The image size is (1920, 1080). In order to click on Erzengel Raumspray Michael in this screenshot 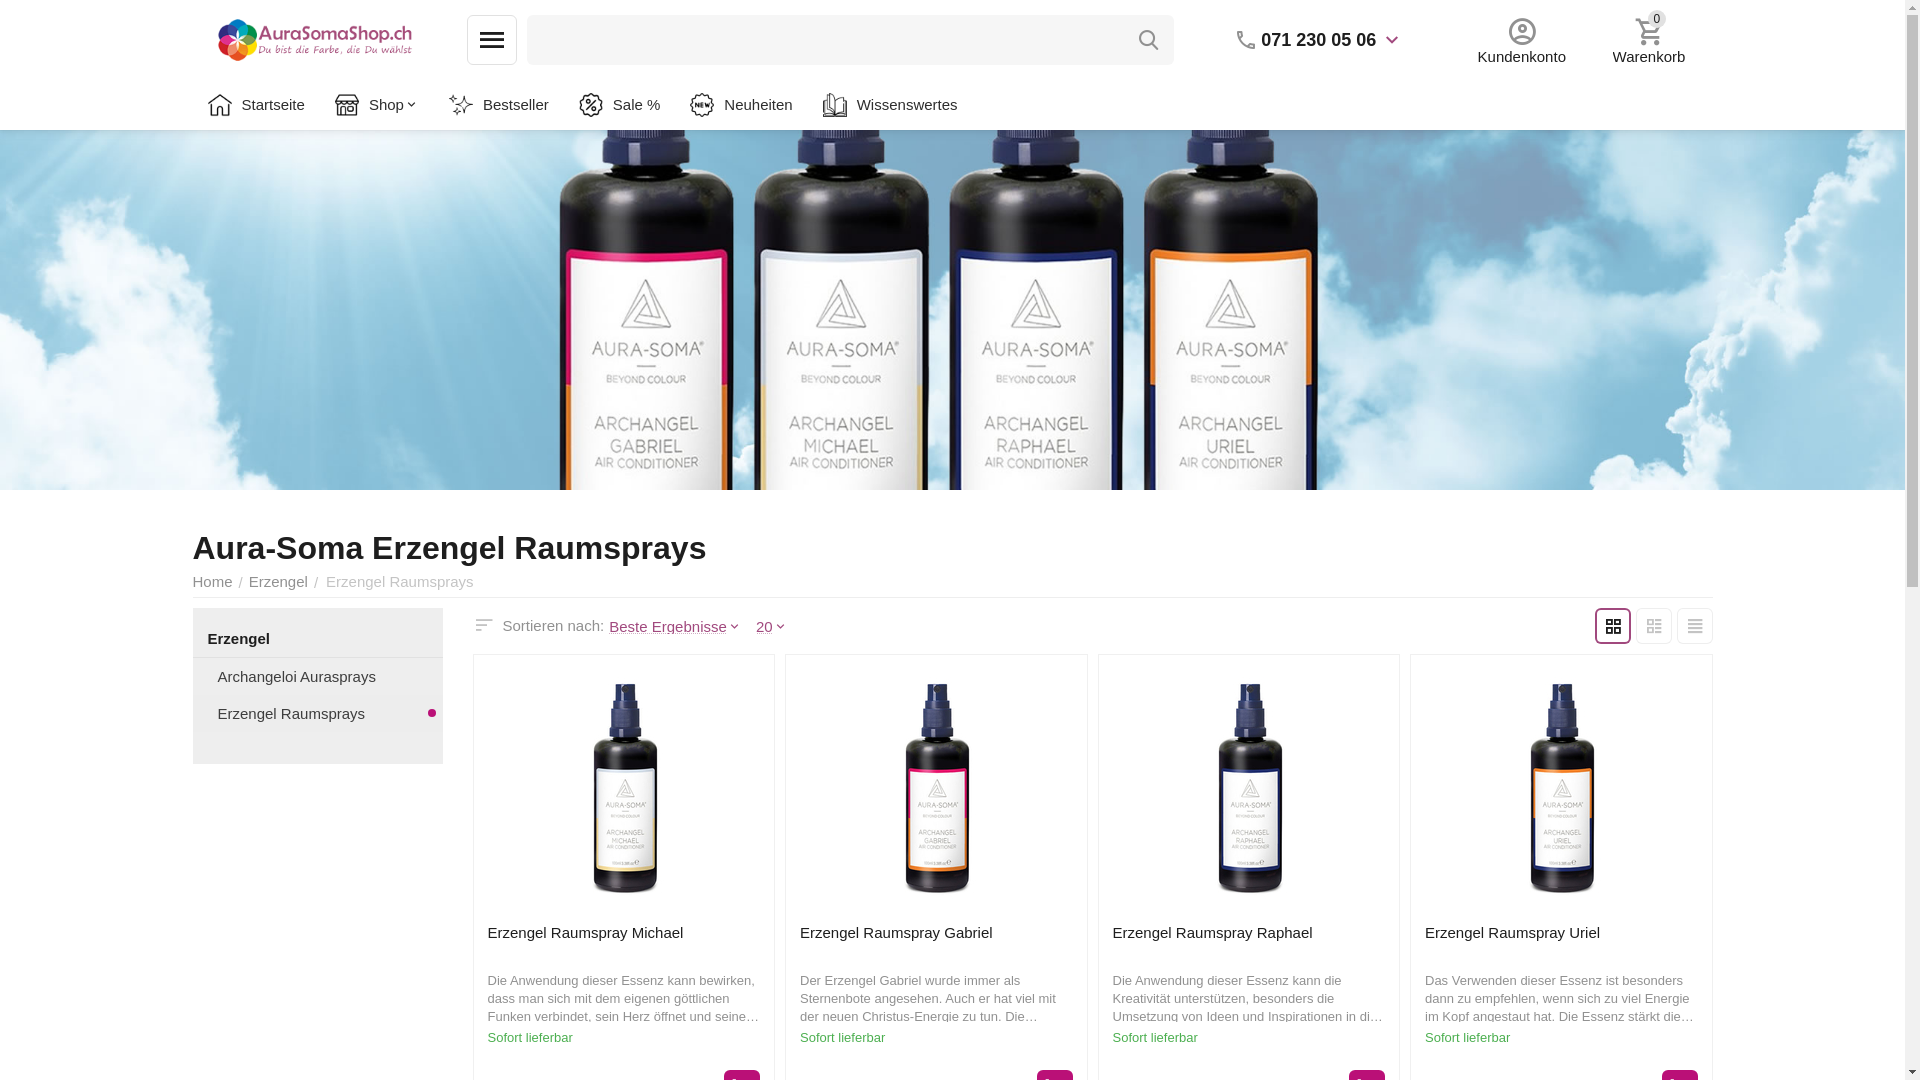, I will do `click(586, 933)`.